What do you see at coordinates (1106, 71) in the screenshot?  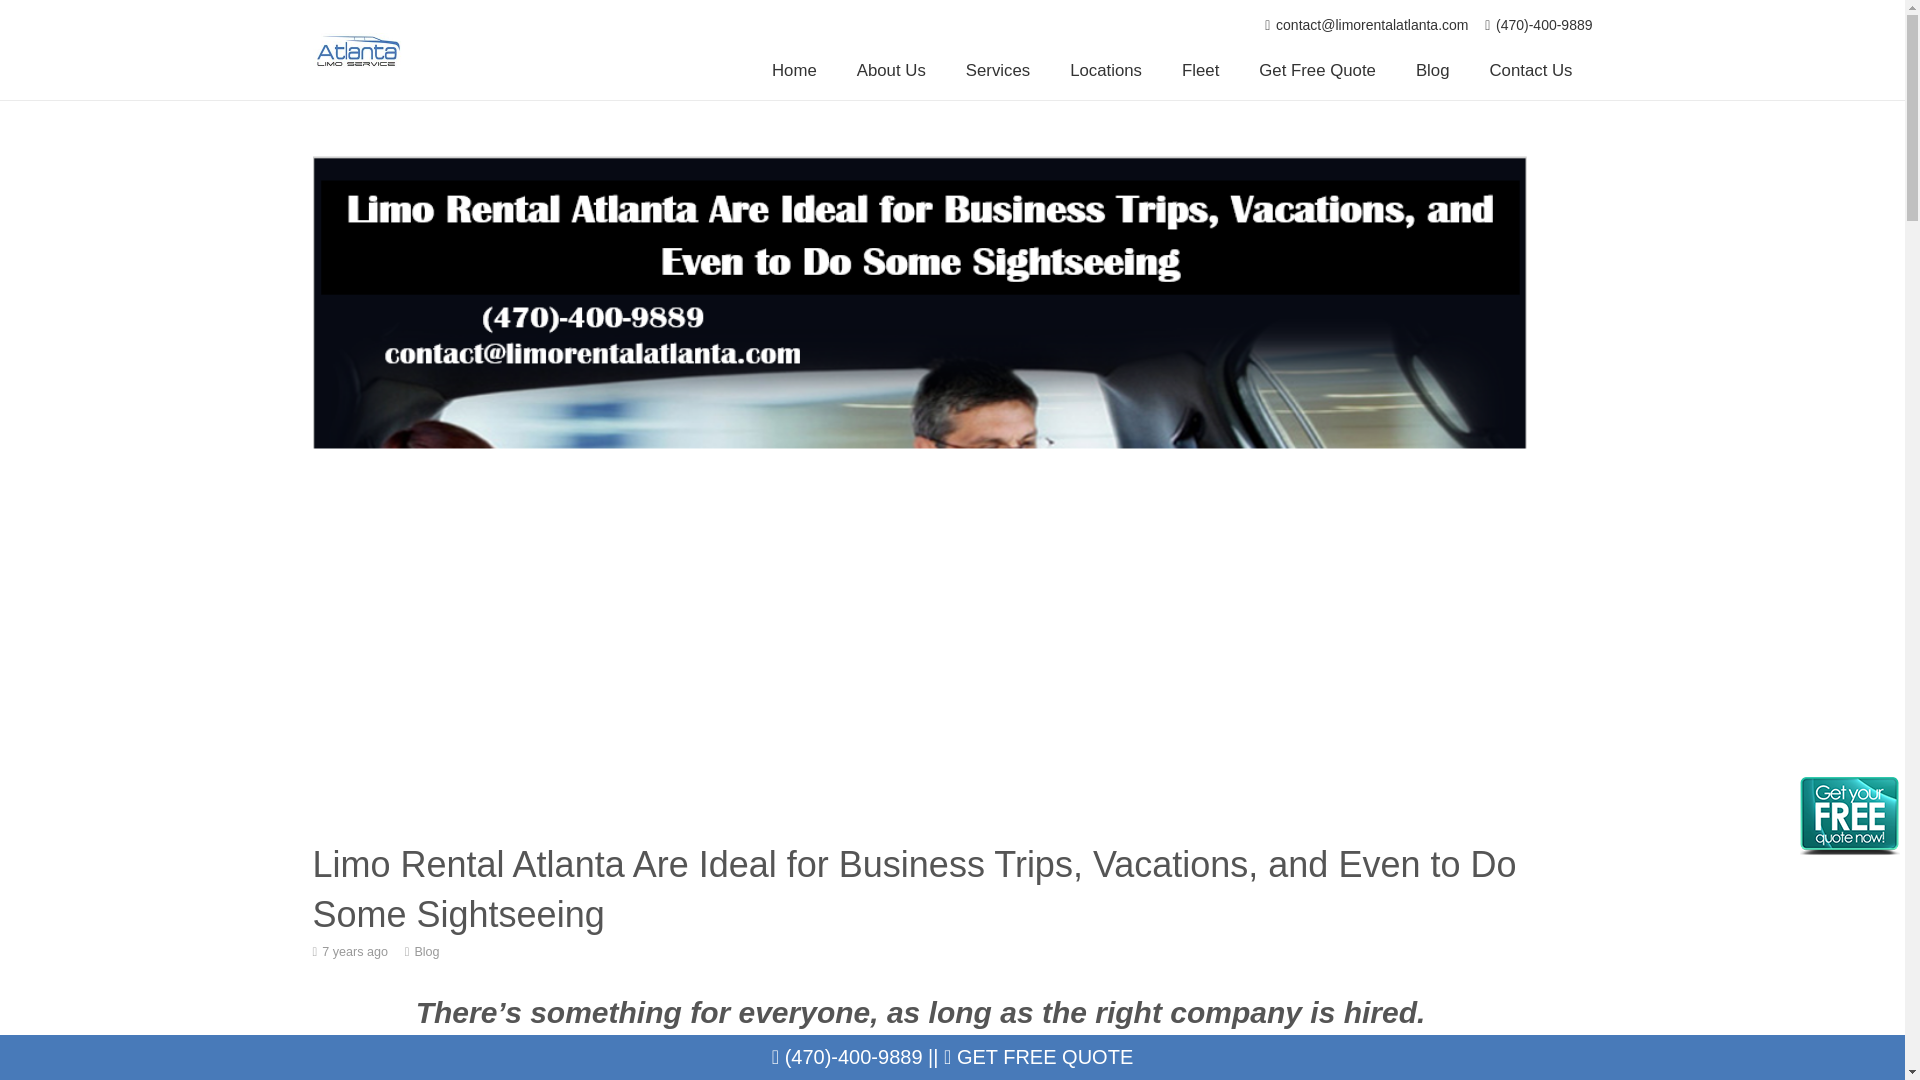 I see `Locations` at bounding box center [1106, 71].